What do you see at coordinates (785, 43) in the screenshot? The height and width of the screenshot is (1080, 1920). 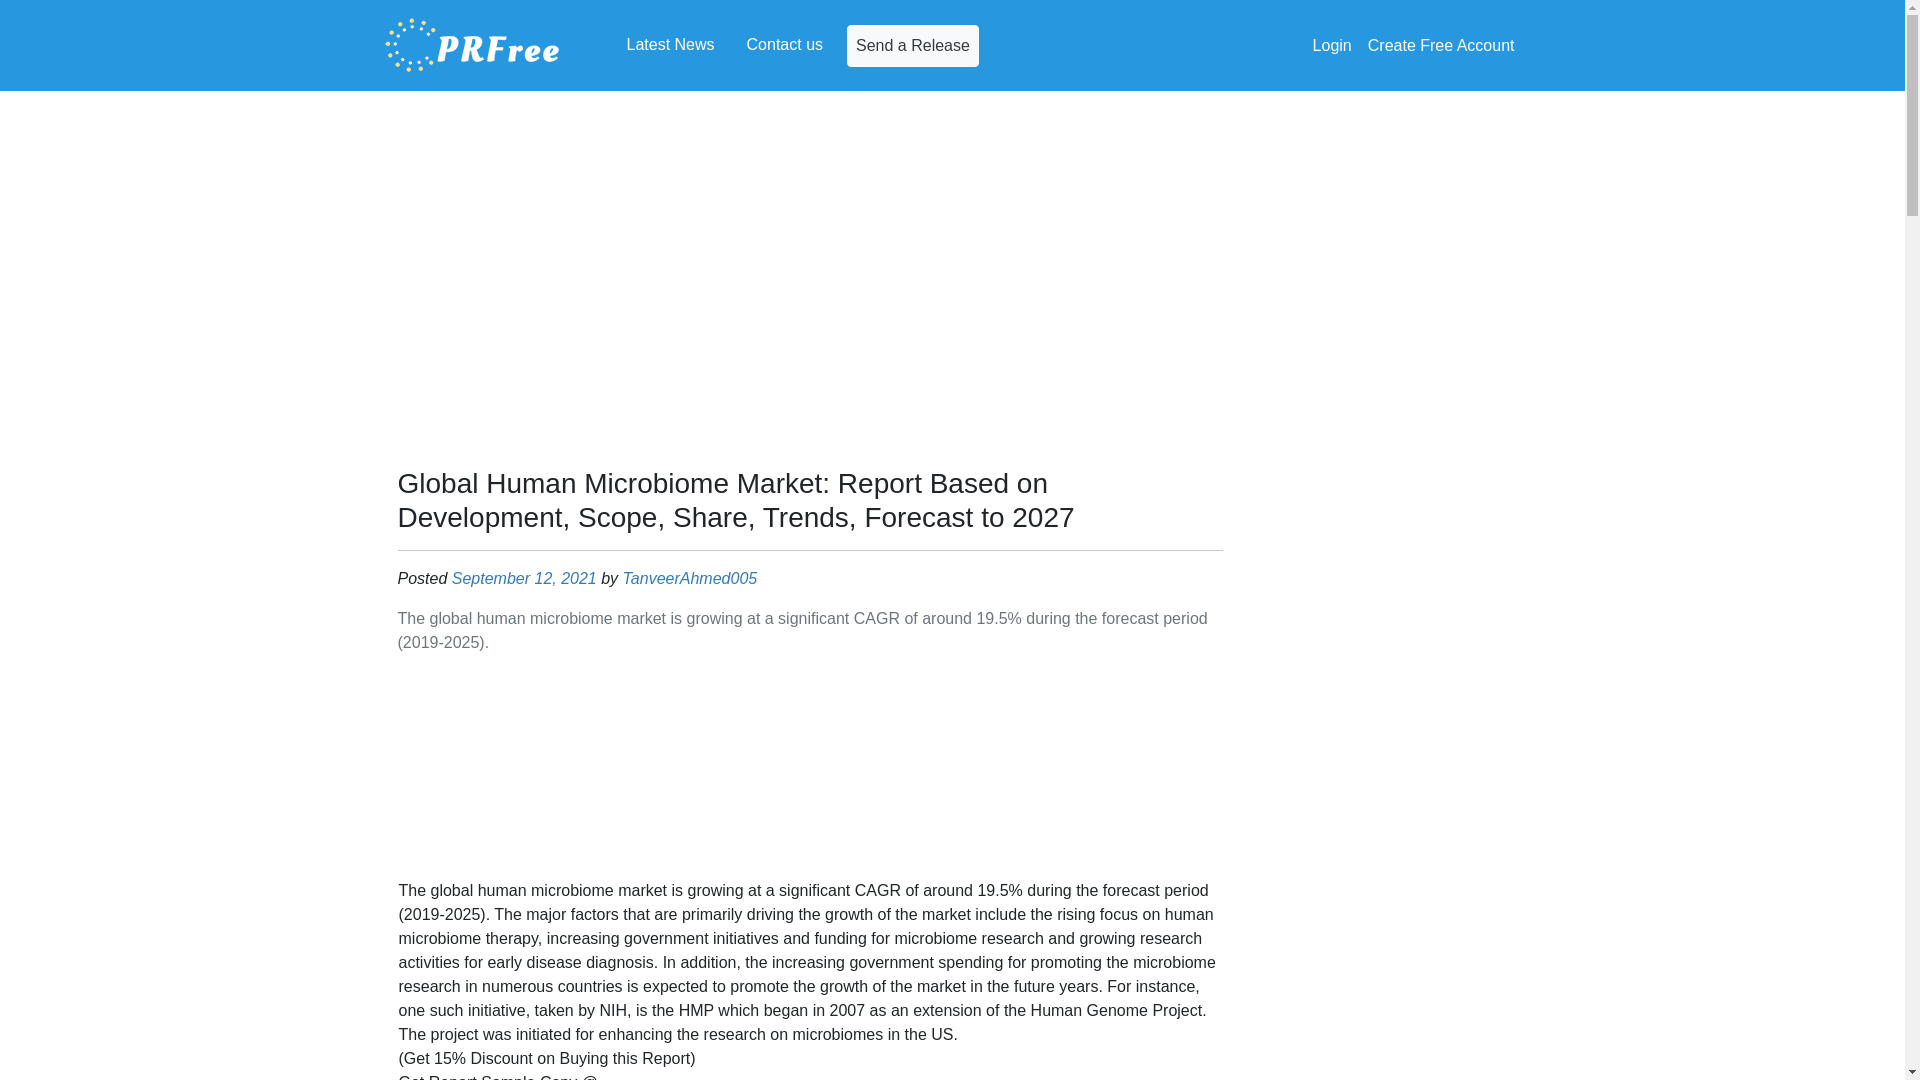 I see `Contact us` at bounding box center [785, 43].